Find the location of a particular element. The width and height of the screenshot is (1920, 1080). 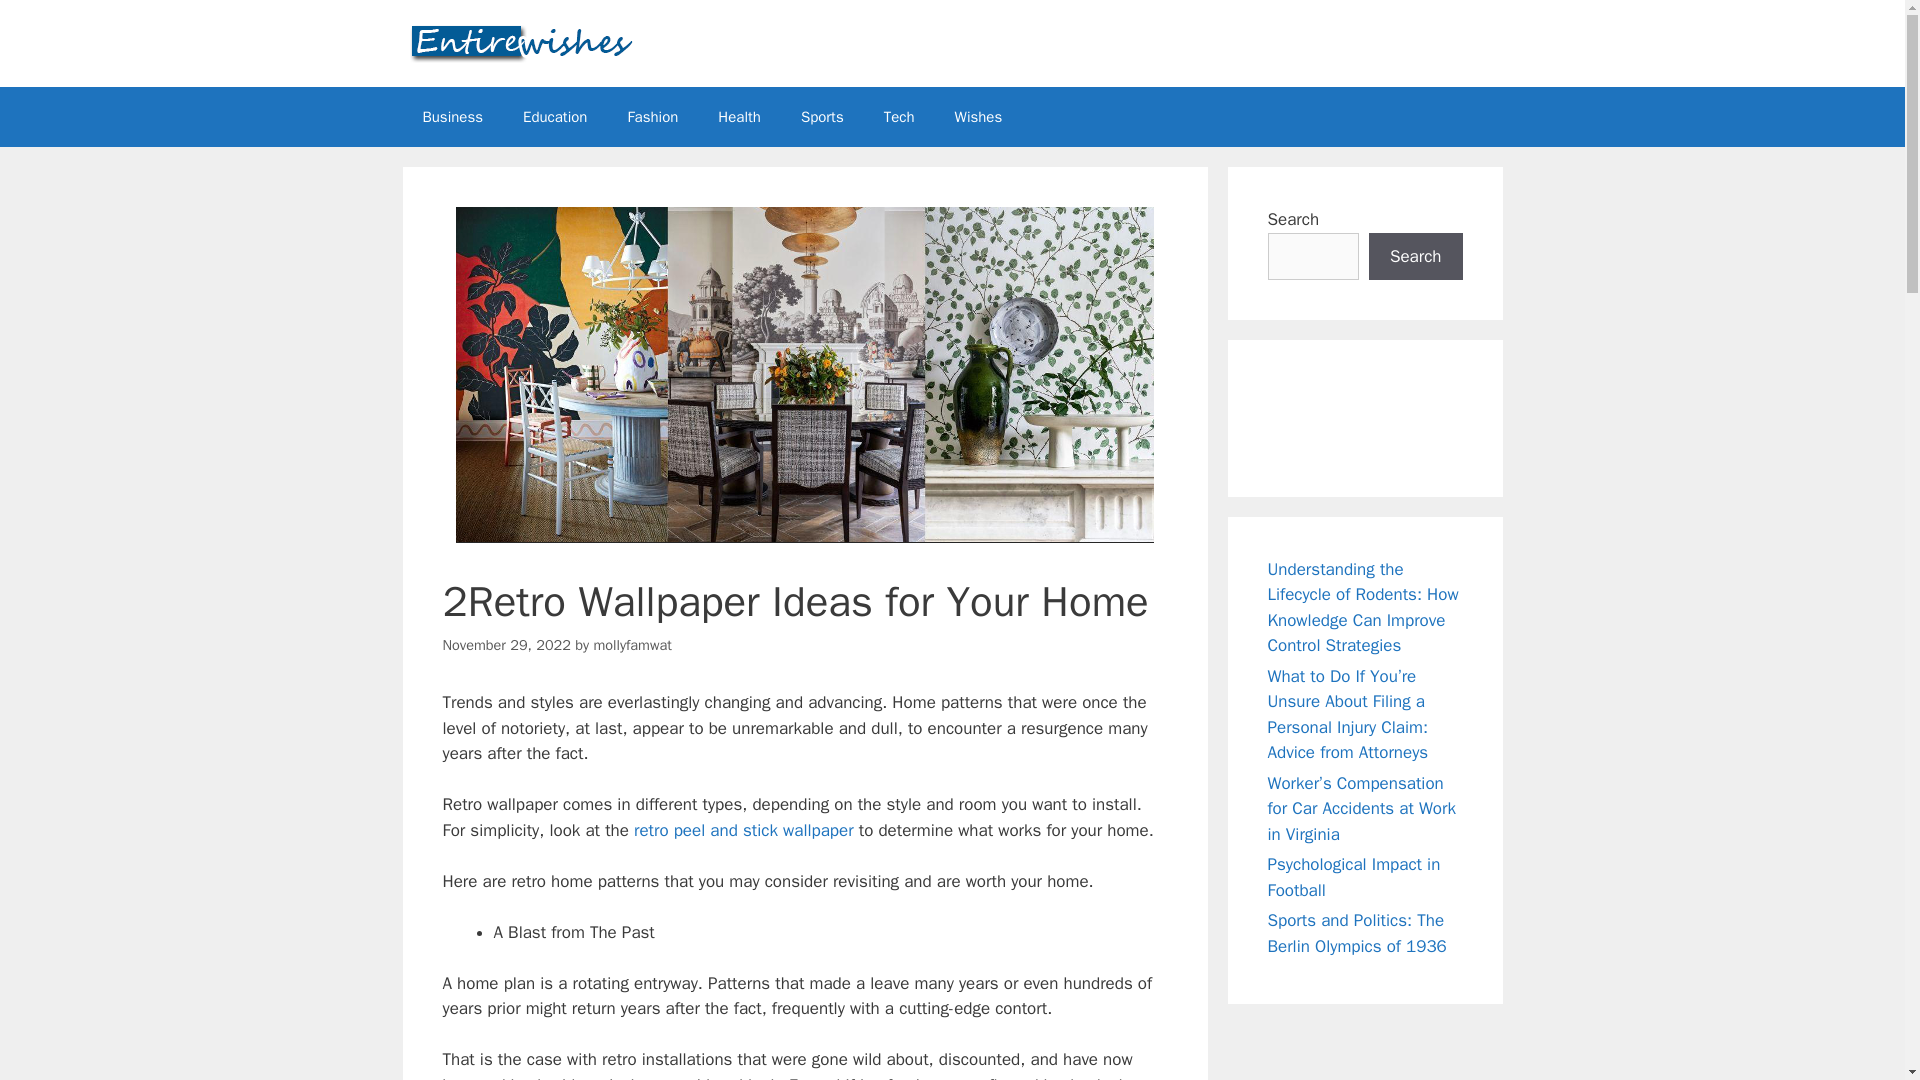

Education is located at coordinates (554, 116).